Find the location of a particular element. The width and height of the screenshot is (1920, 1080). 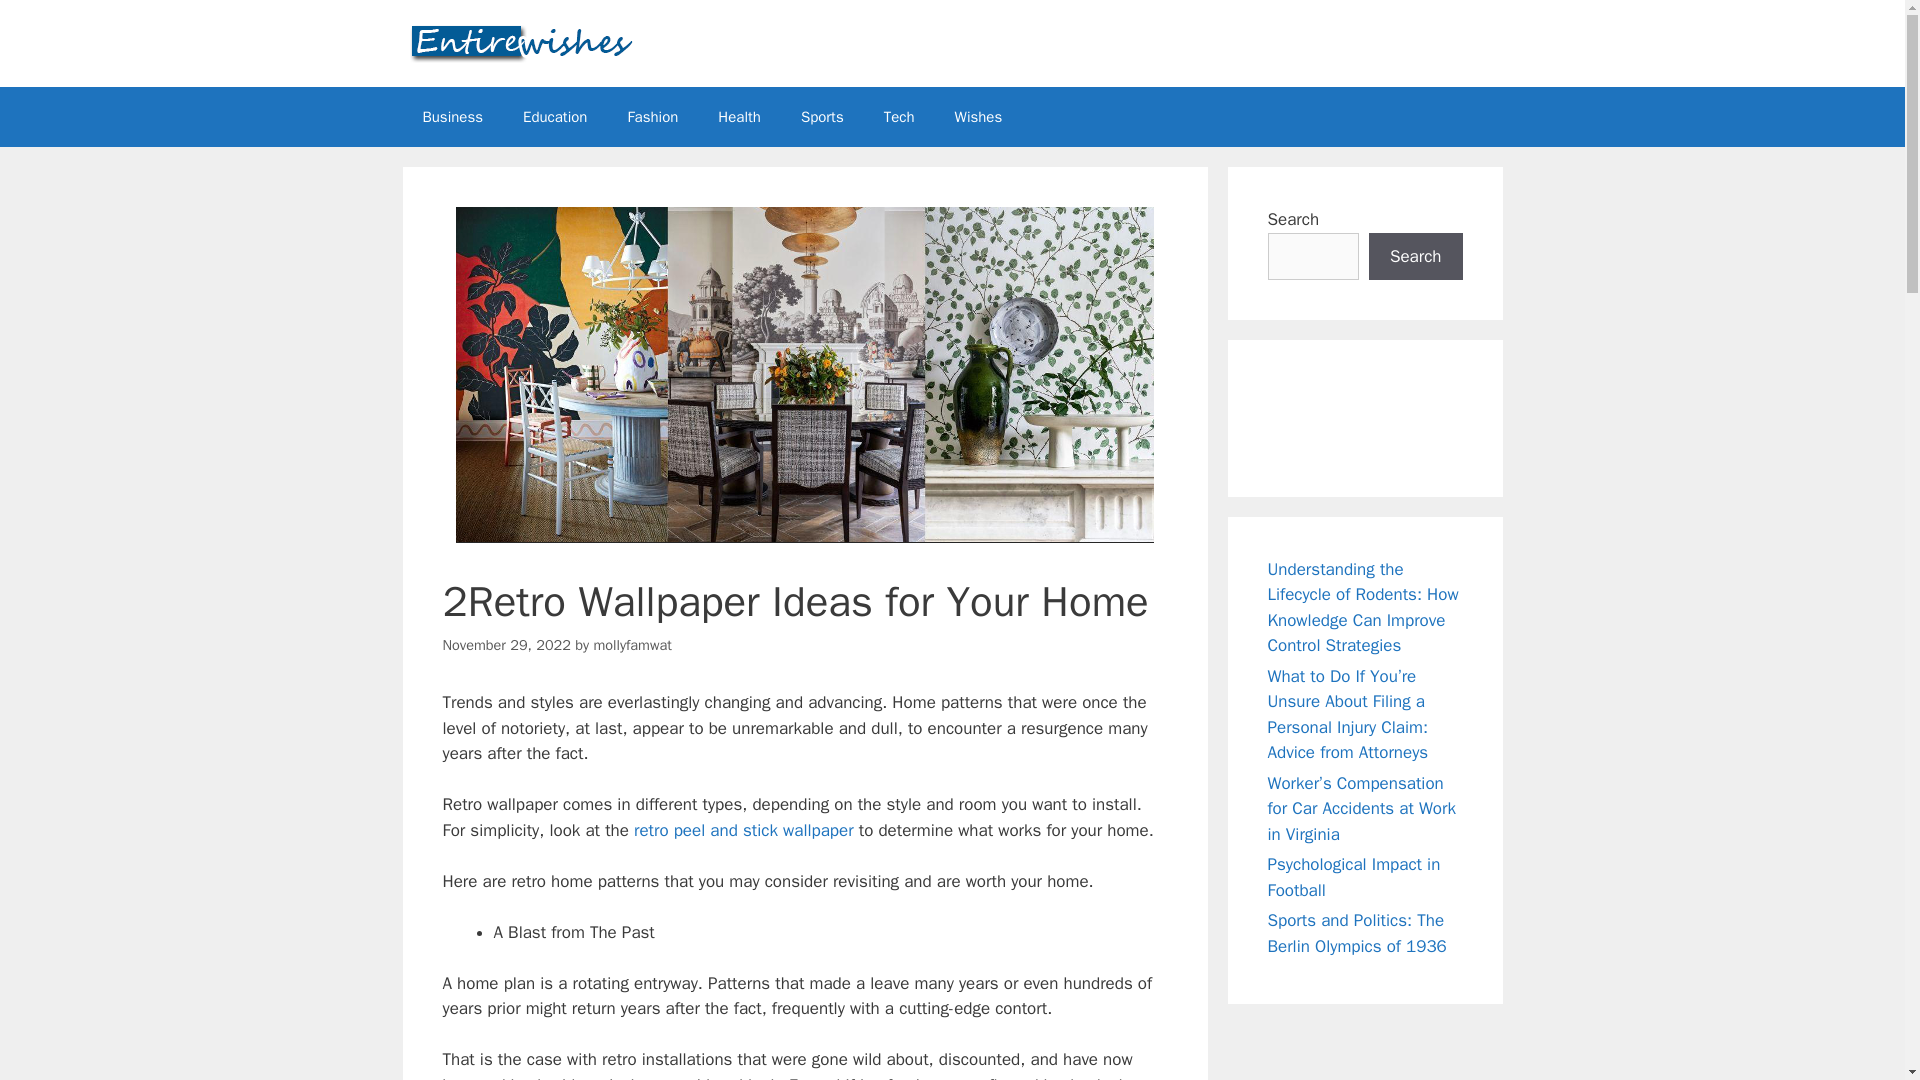

Education is located at coordinates (554, 116).